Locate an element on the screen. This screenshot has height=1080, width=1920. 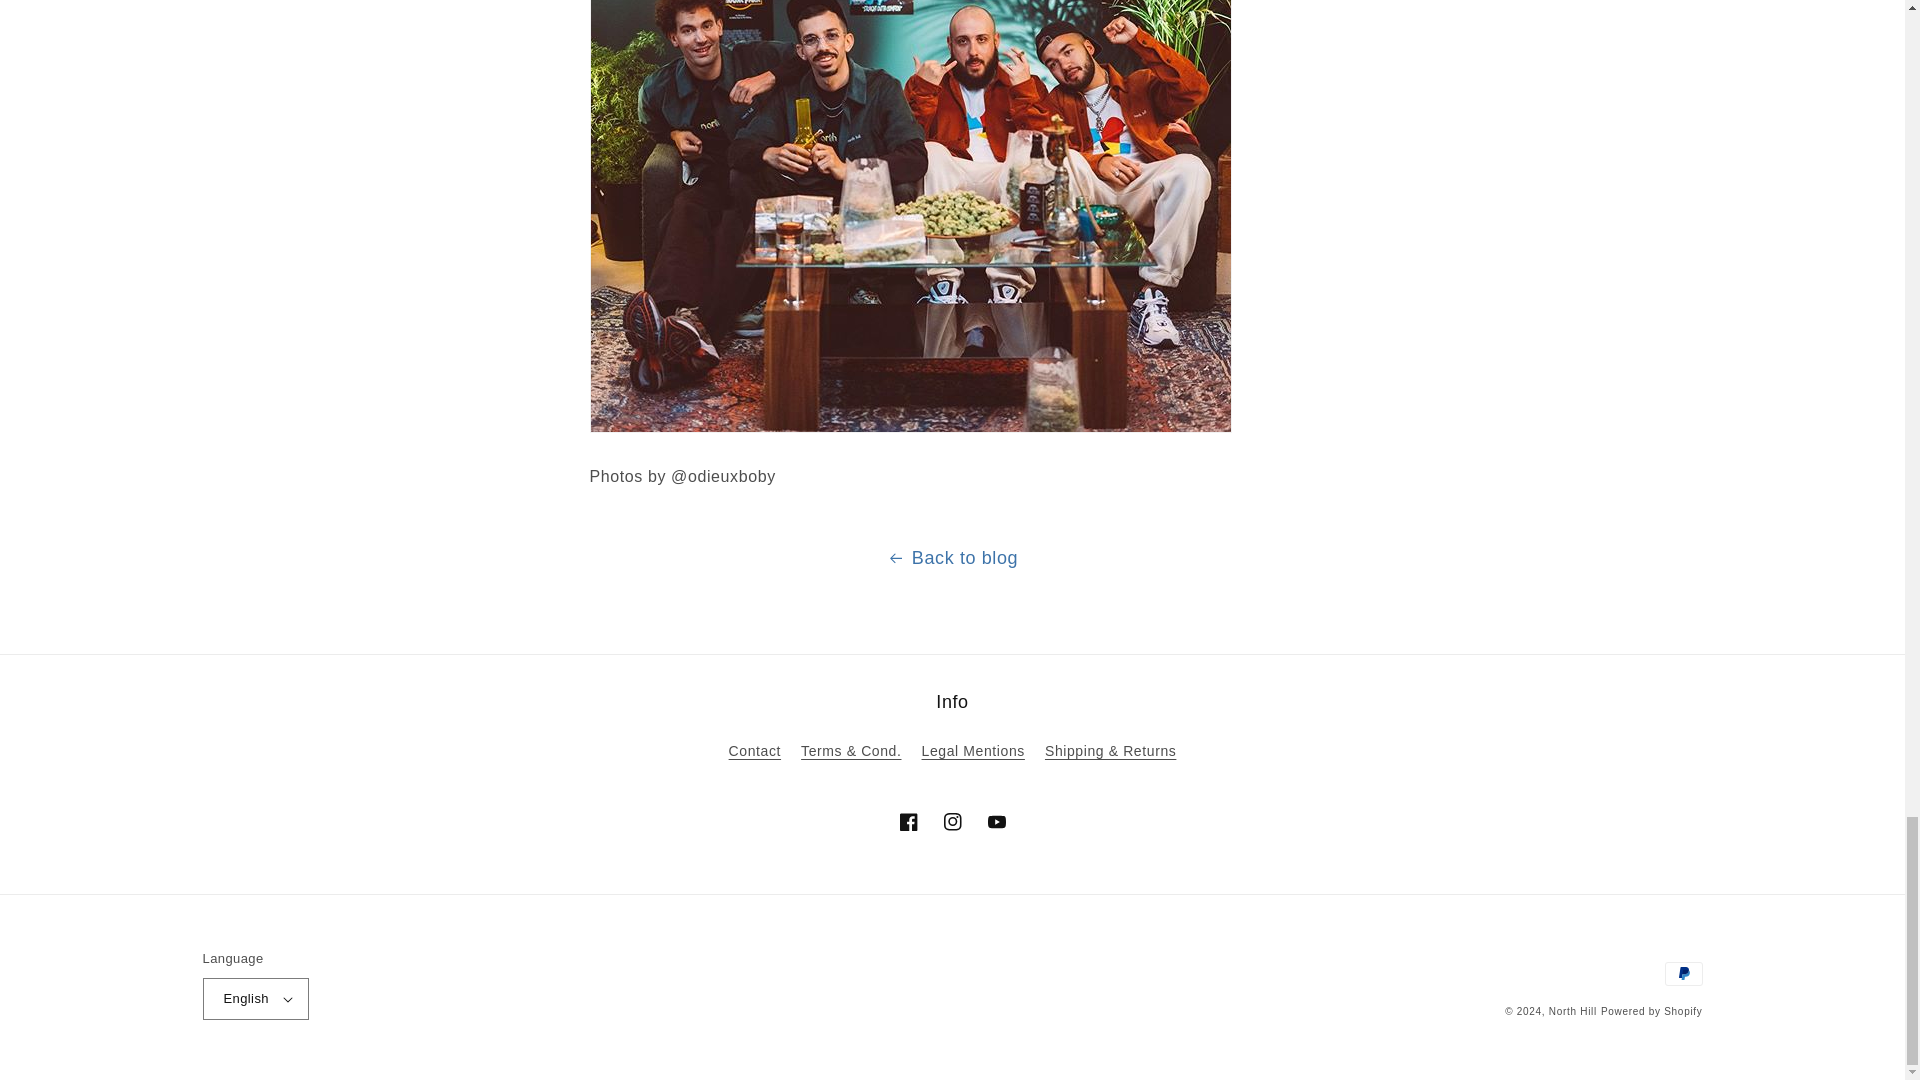
Facebook is located at coordinates (907, 822).